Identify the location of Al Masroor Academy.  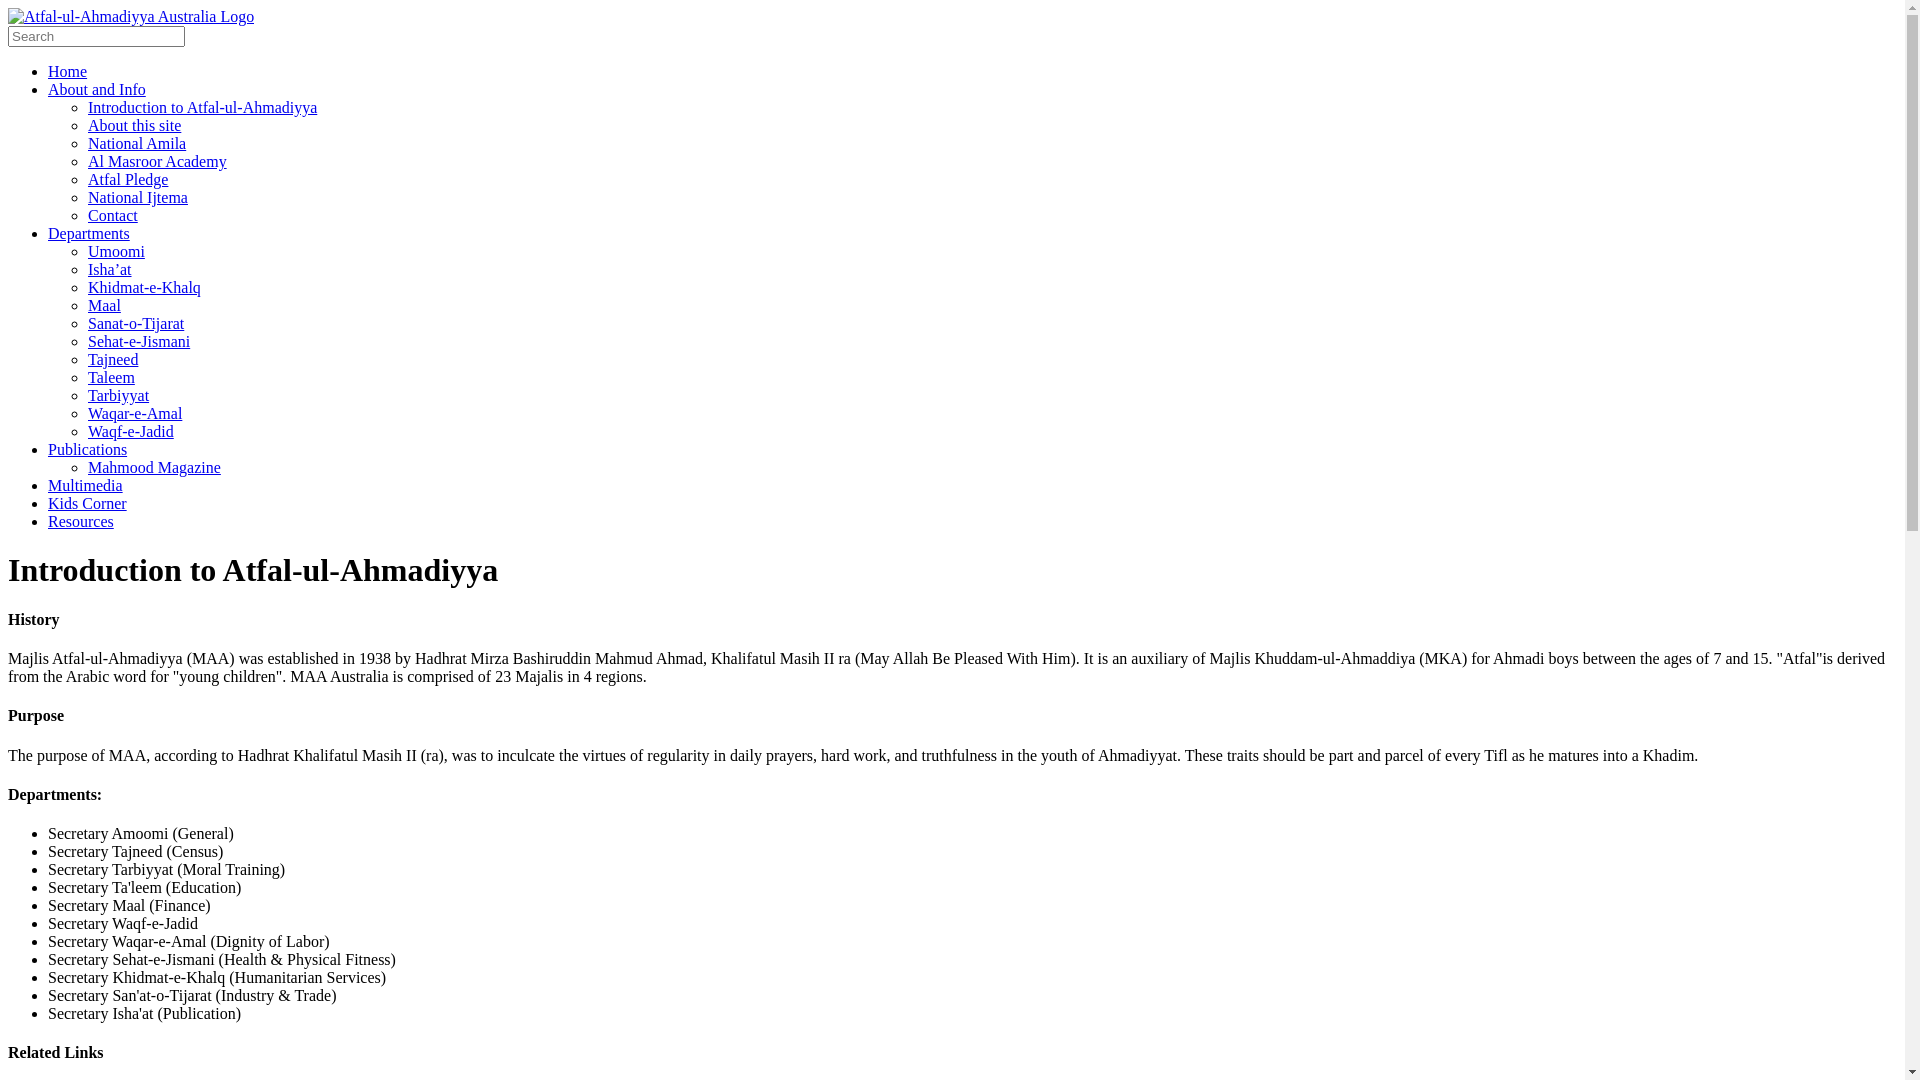
(158, 162).